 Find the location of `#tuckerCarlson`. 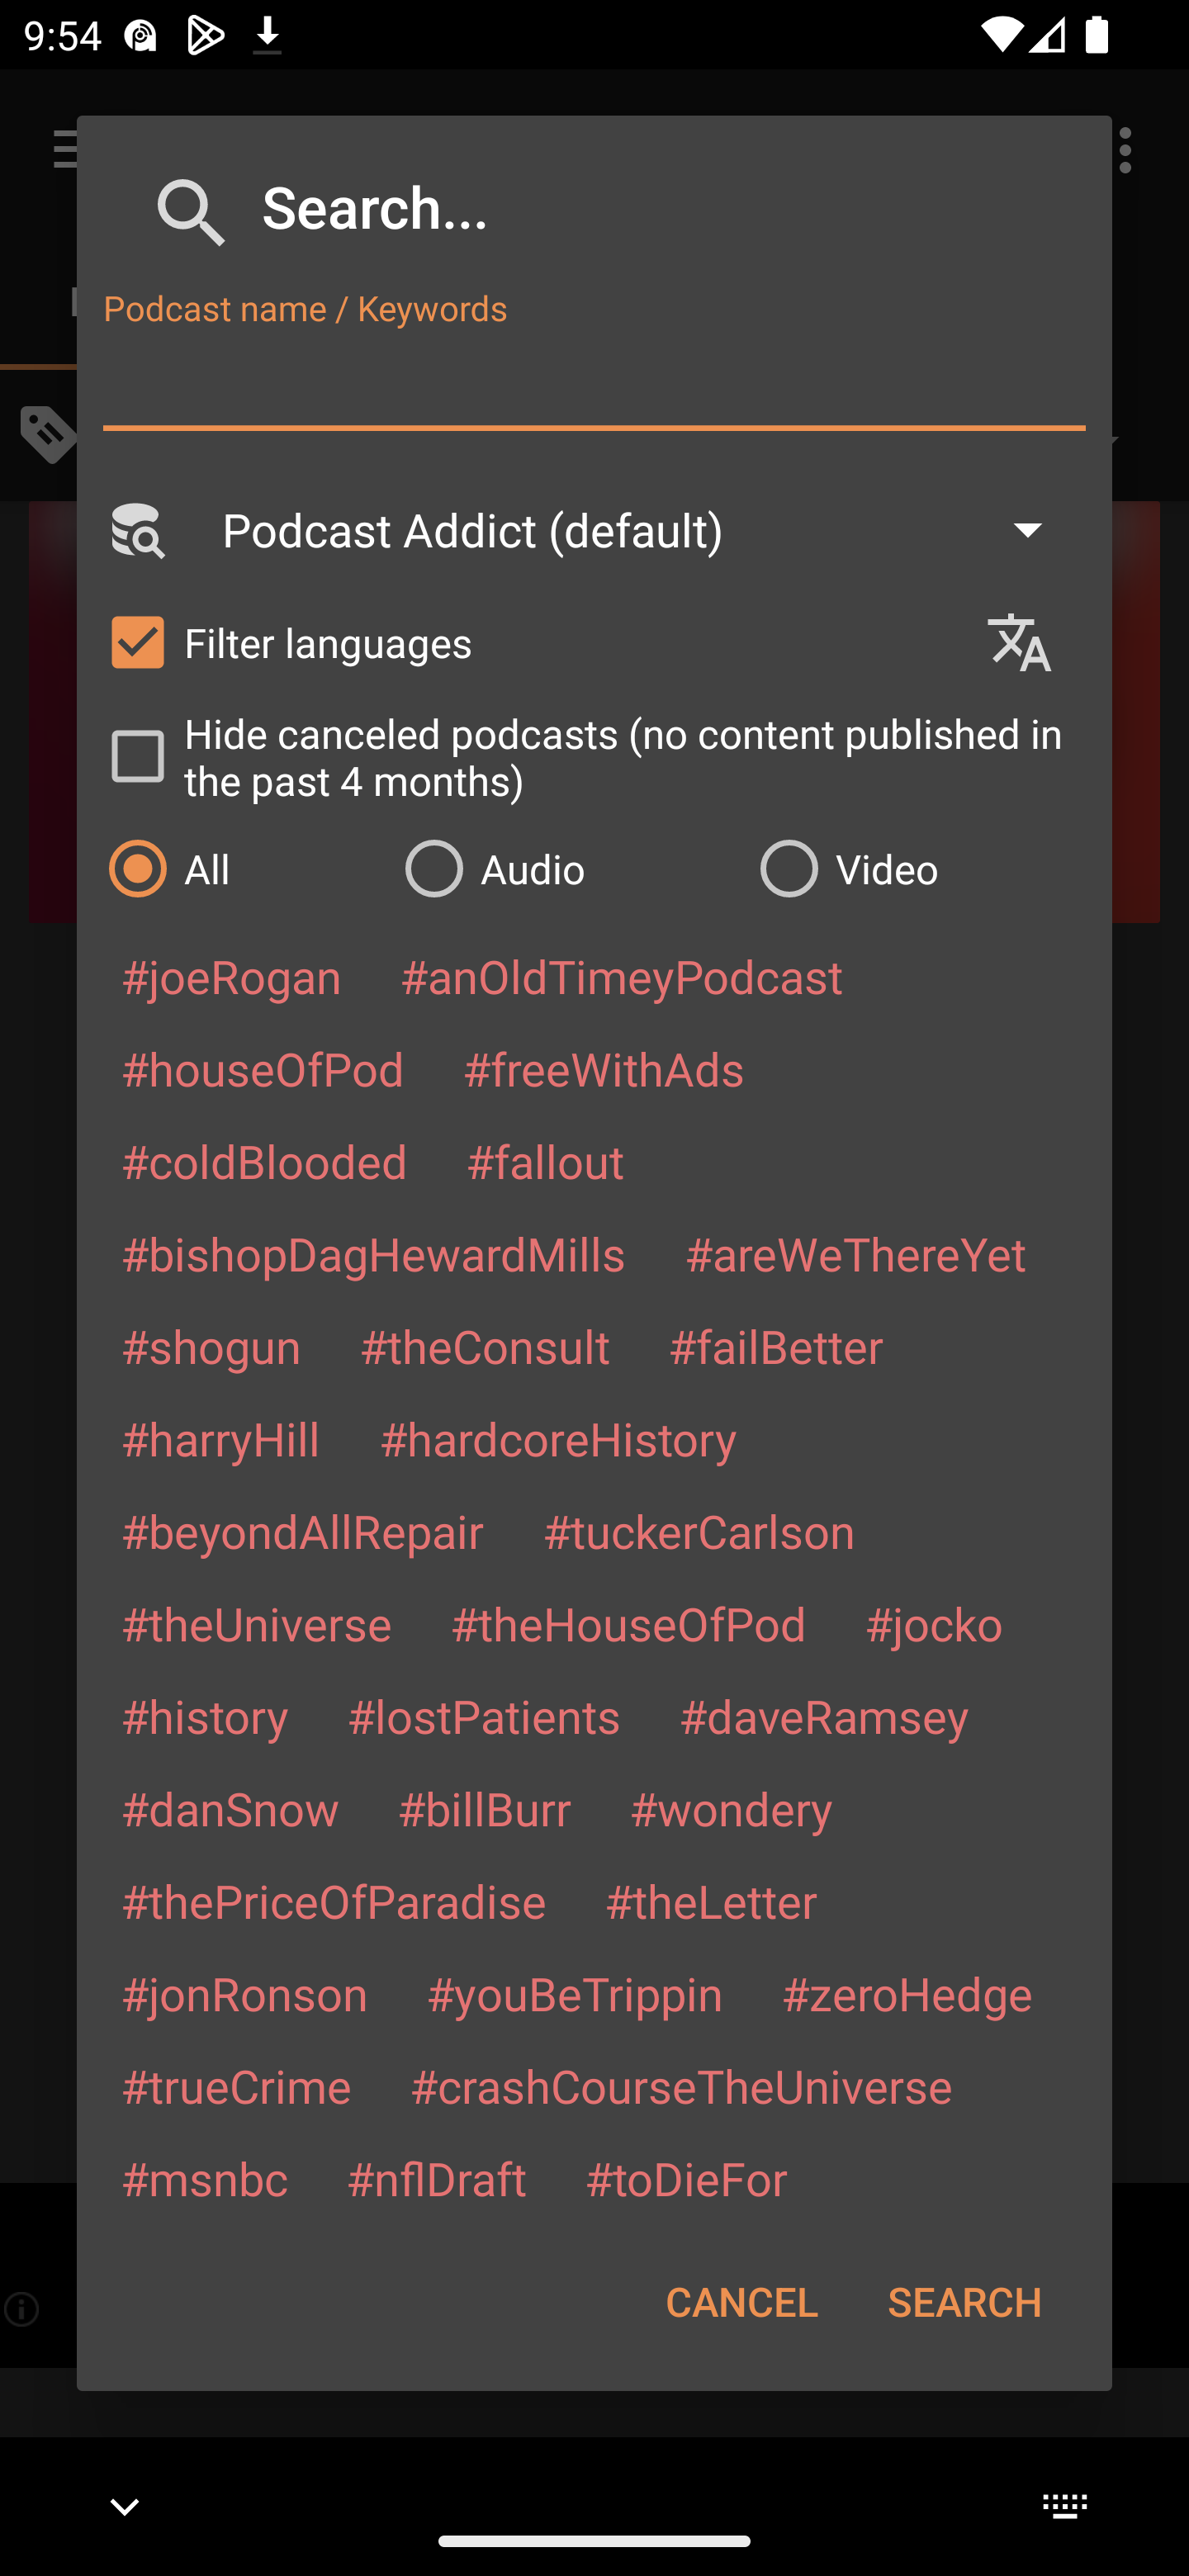

#tuckerCarlson is located at coordinates (699, 1529).